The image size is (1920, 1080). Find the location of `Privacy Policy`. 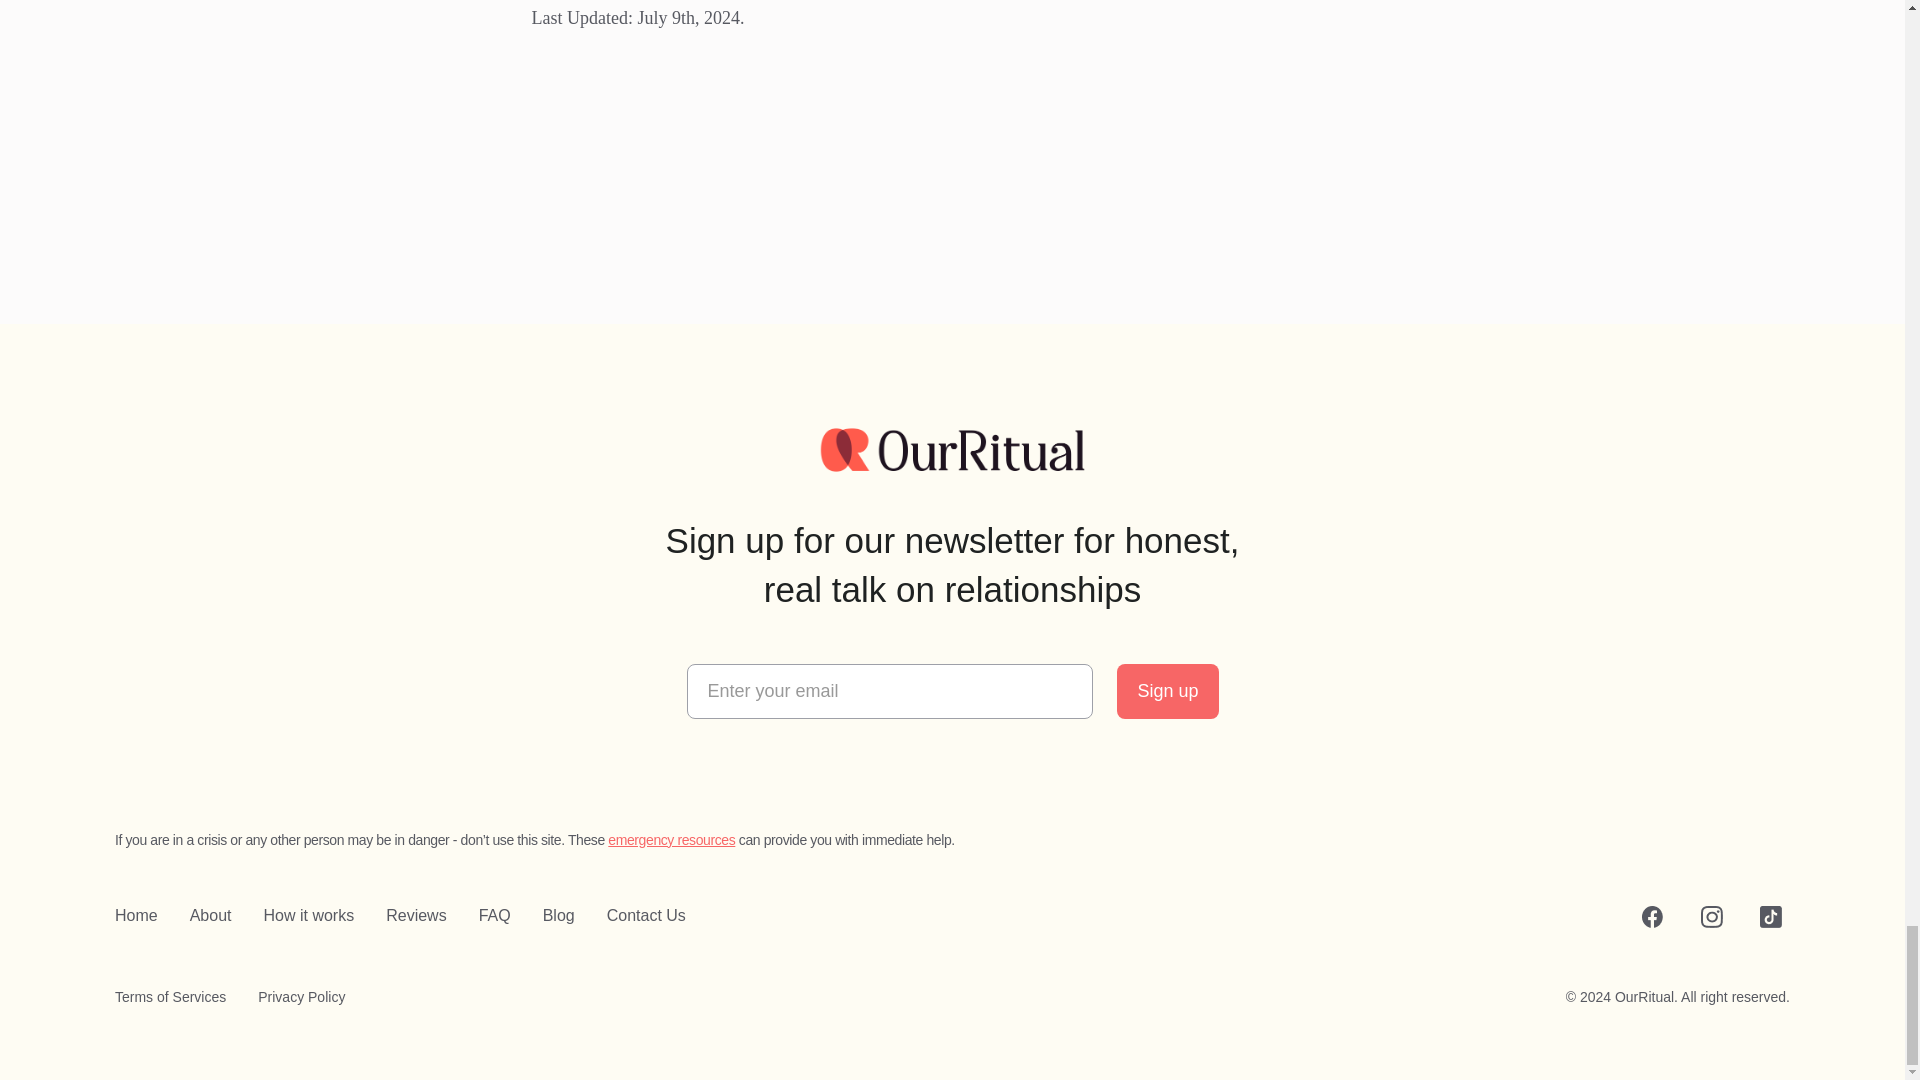

Privacy Policy is located at coordinates (301, 996).